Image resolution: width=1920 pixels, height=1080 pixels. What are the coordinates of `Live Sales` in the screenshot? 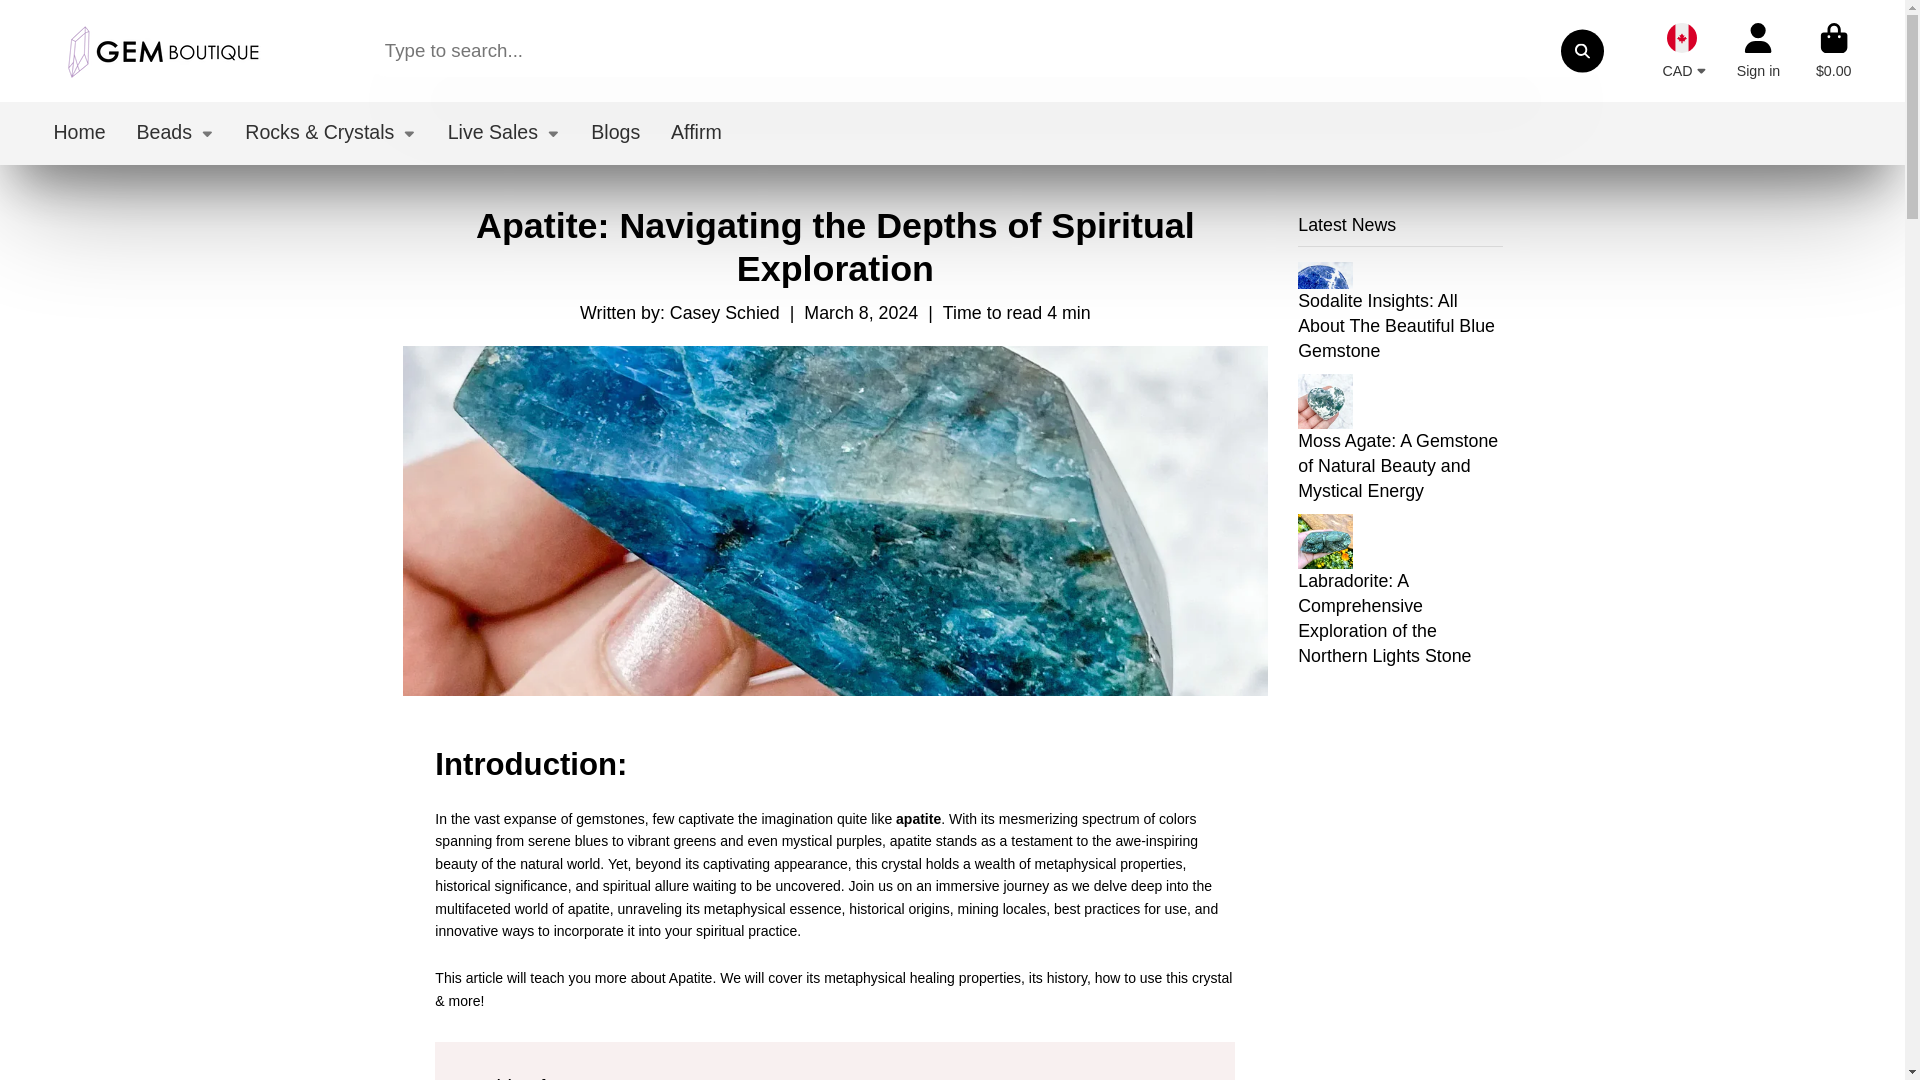 It's located at (504, 133).